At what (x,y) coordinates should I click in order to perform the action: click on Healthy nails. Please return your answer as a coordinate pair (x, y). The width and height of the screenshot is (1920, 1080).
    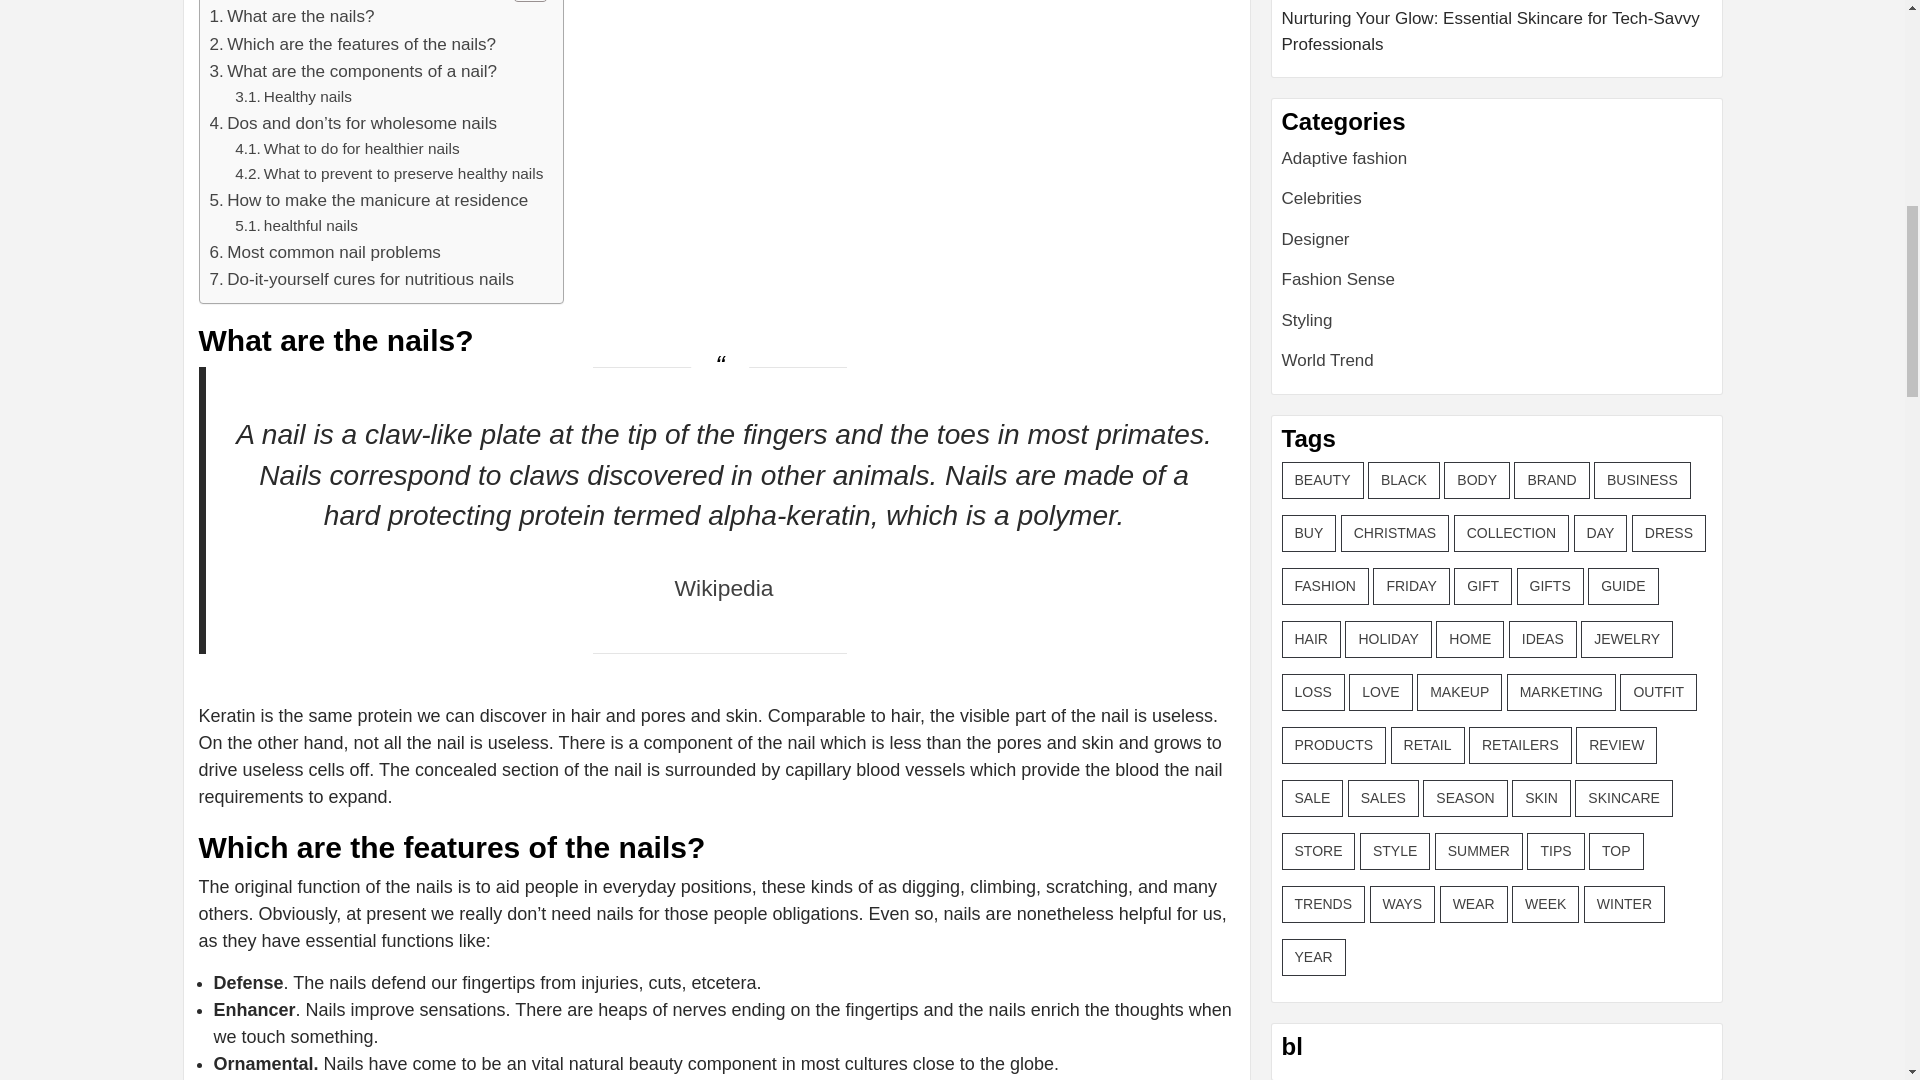
    Looking at the image, I should click on (292, 98).